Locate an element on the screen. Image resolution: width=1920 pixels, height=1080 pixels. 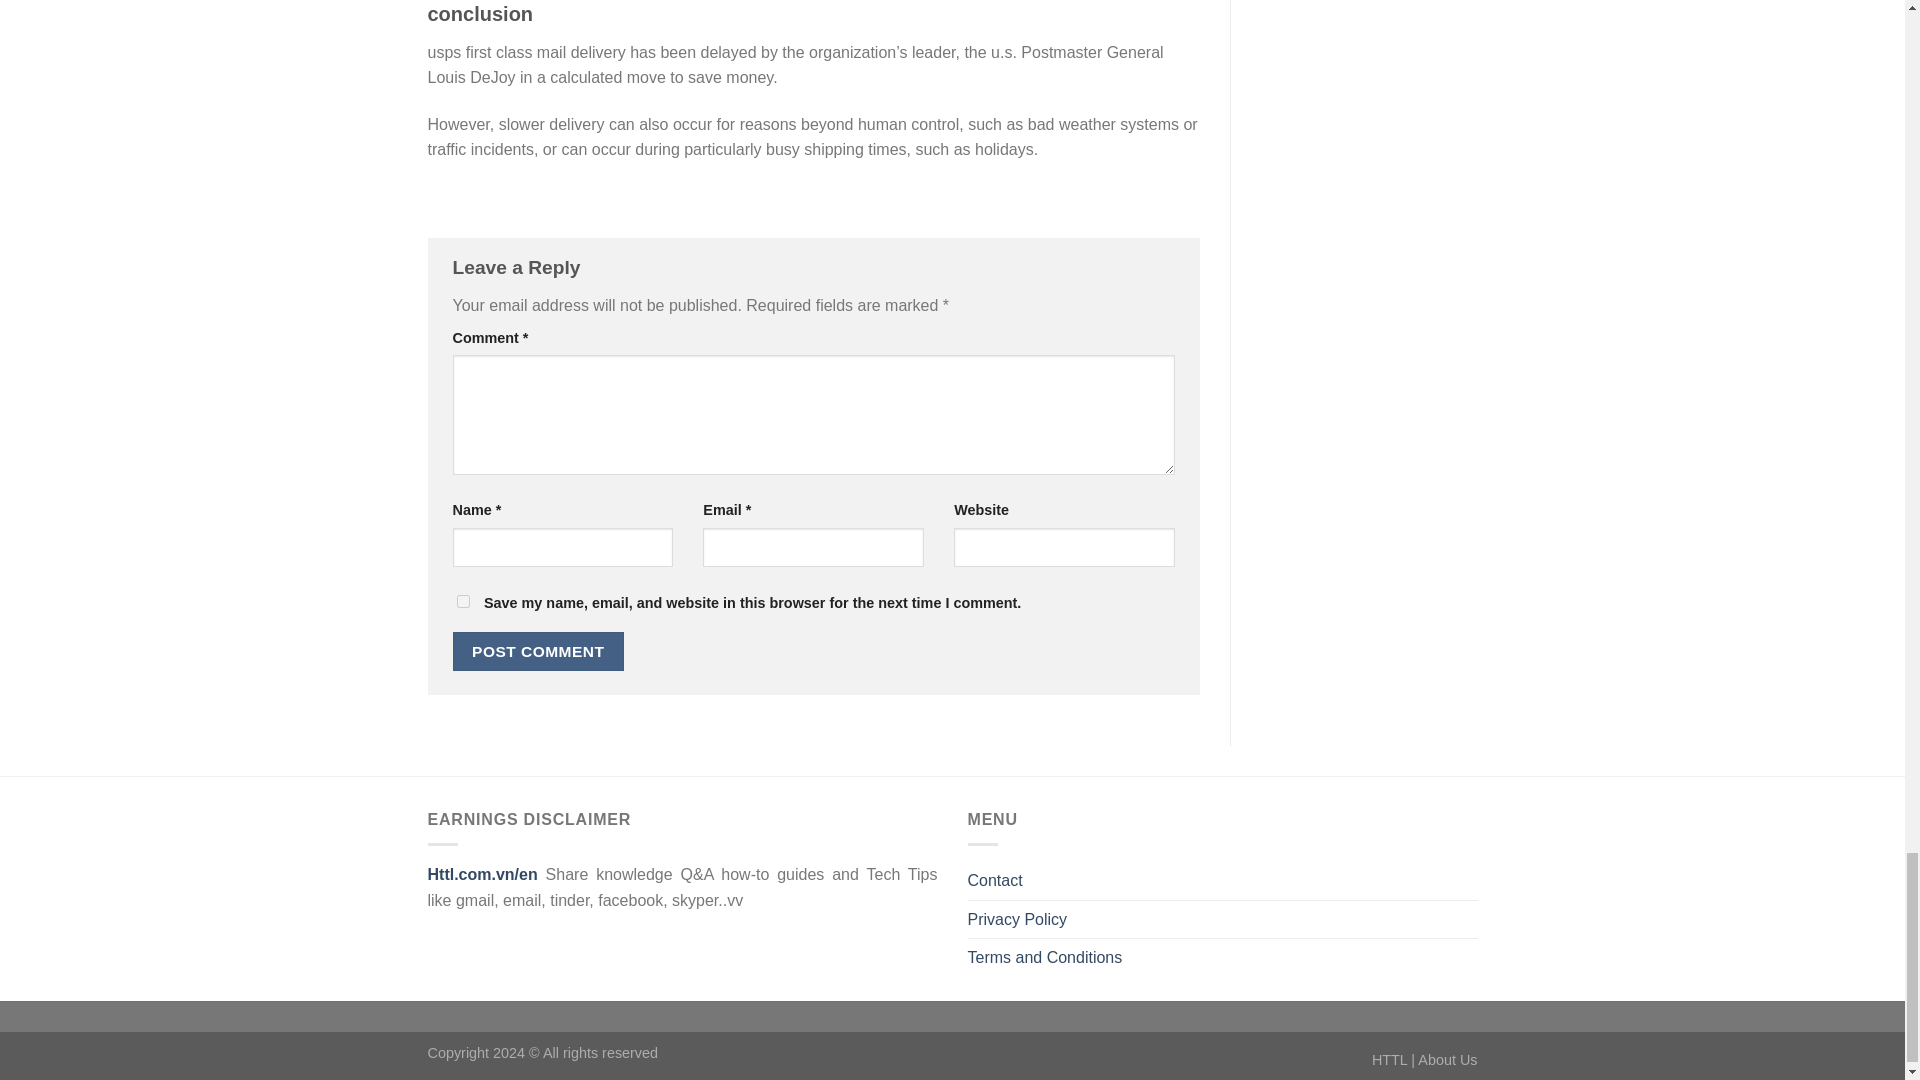
Post Comment is located at coordinates (538, 650).